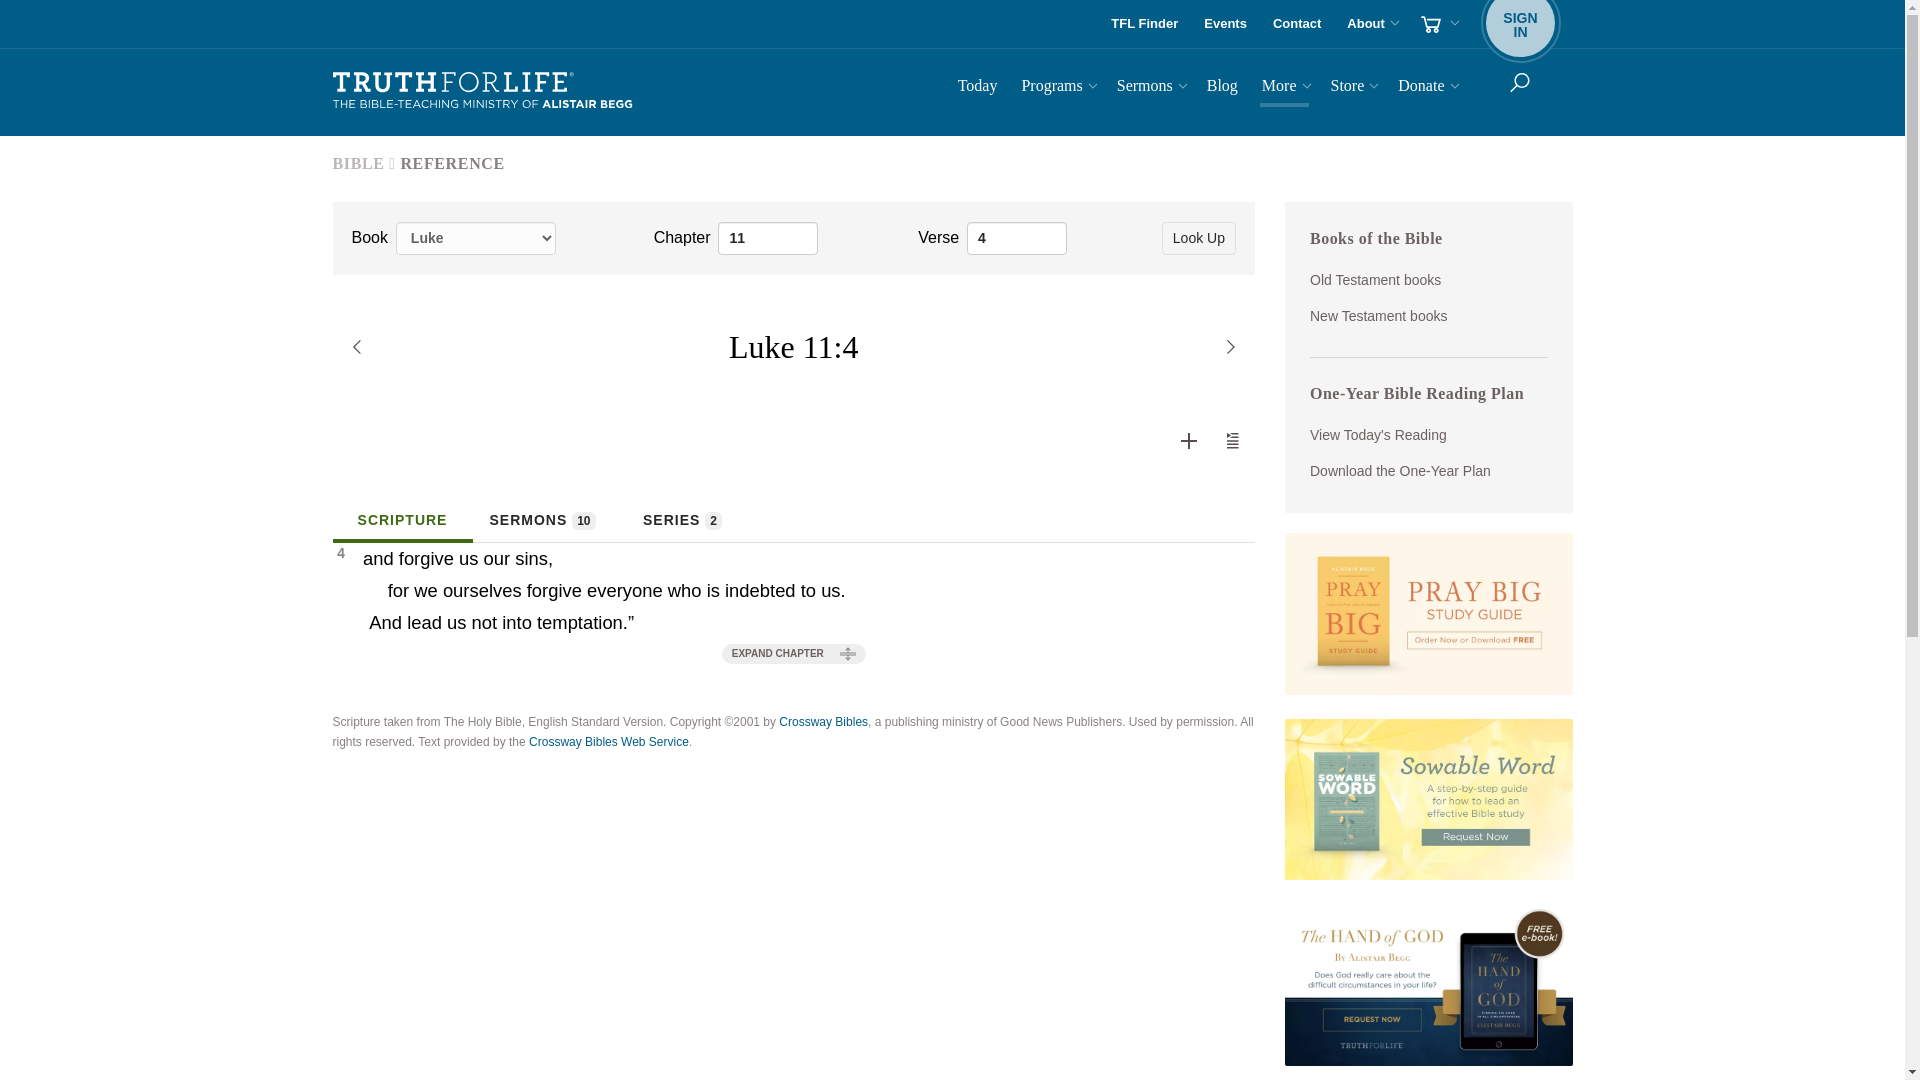  I want to click on Add to My Library, so click(1017, 238).